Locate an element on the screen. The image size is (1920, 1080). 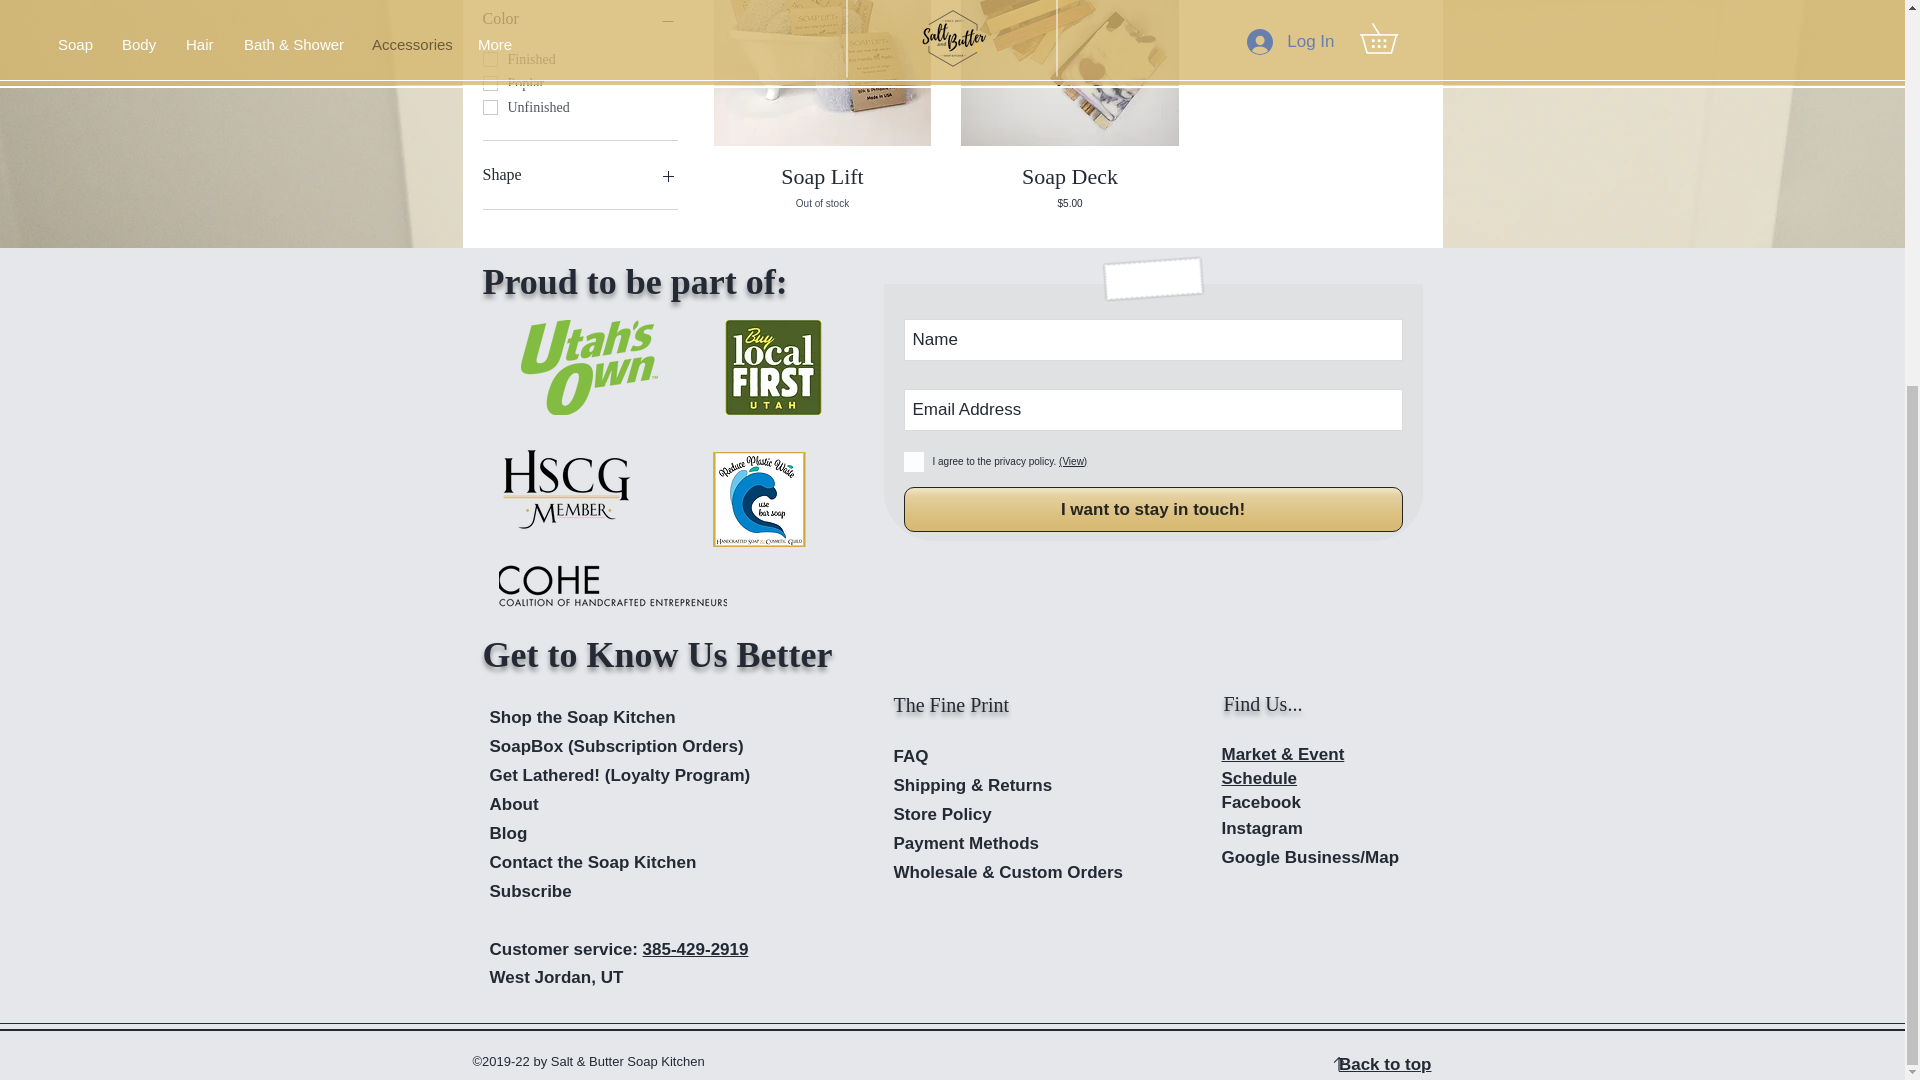
About is located at coordinates (822, 186).